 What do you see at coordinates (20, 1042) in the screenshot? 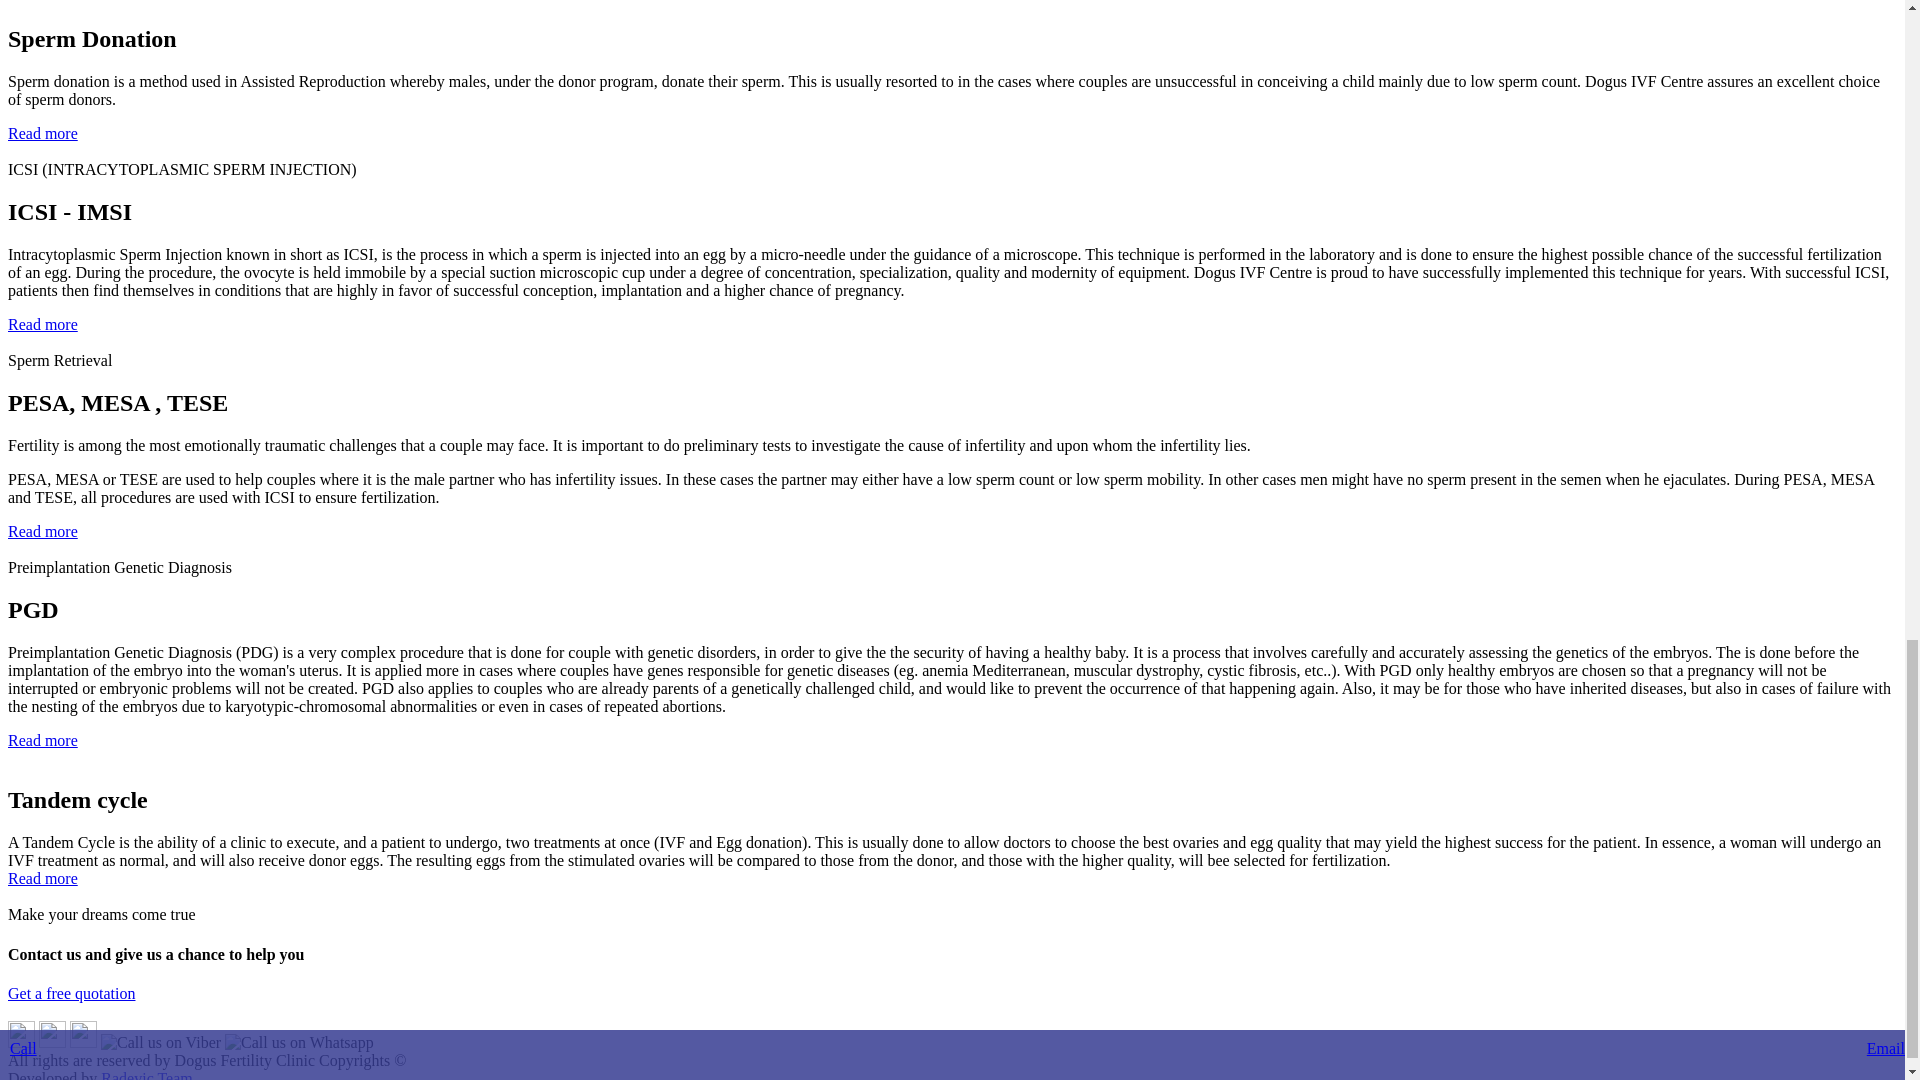
I see `Visit our Spanish website` at bounding box center [20, 1042].